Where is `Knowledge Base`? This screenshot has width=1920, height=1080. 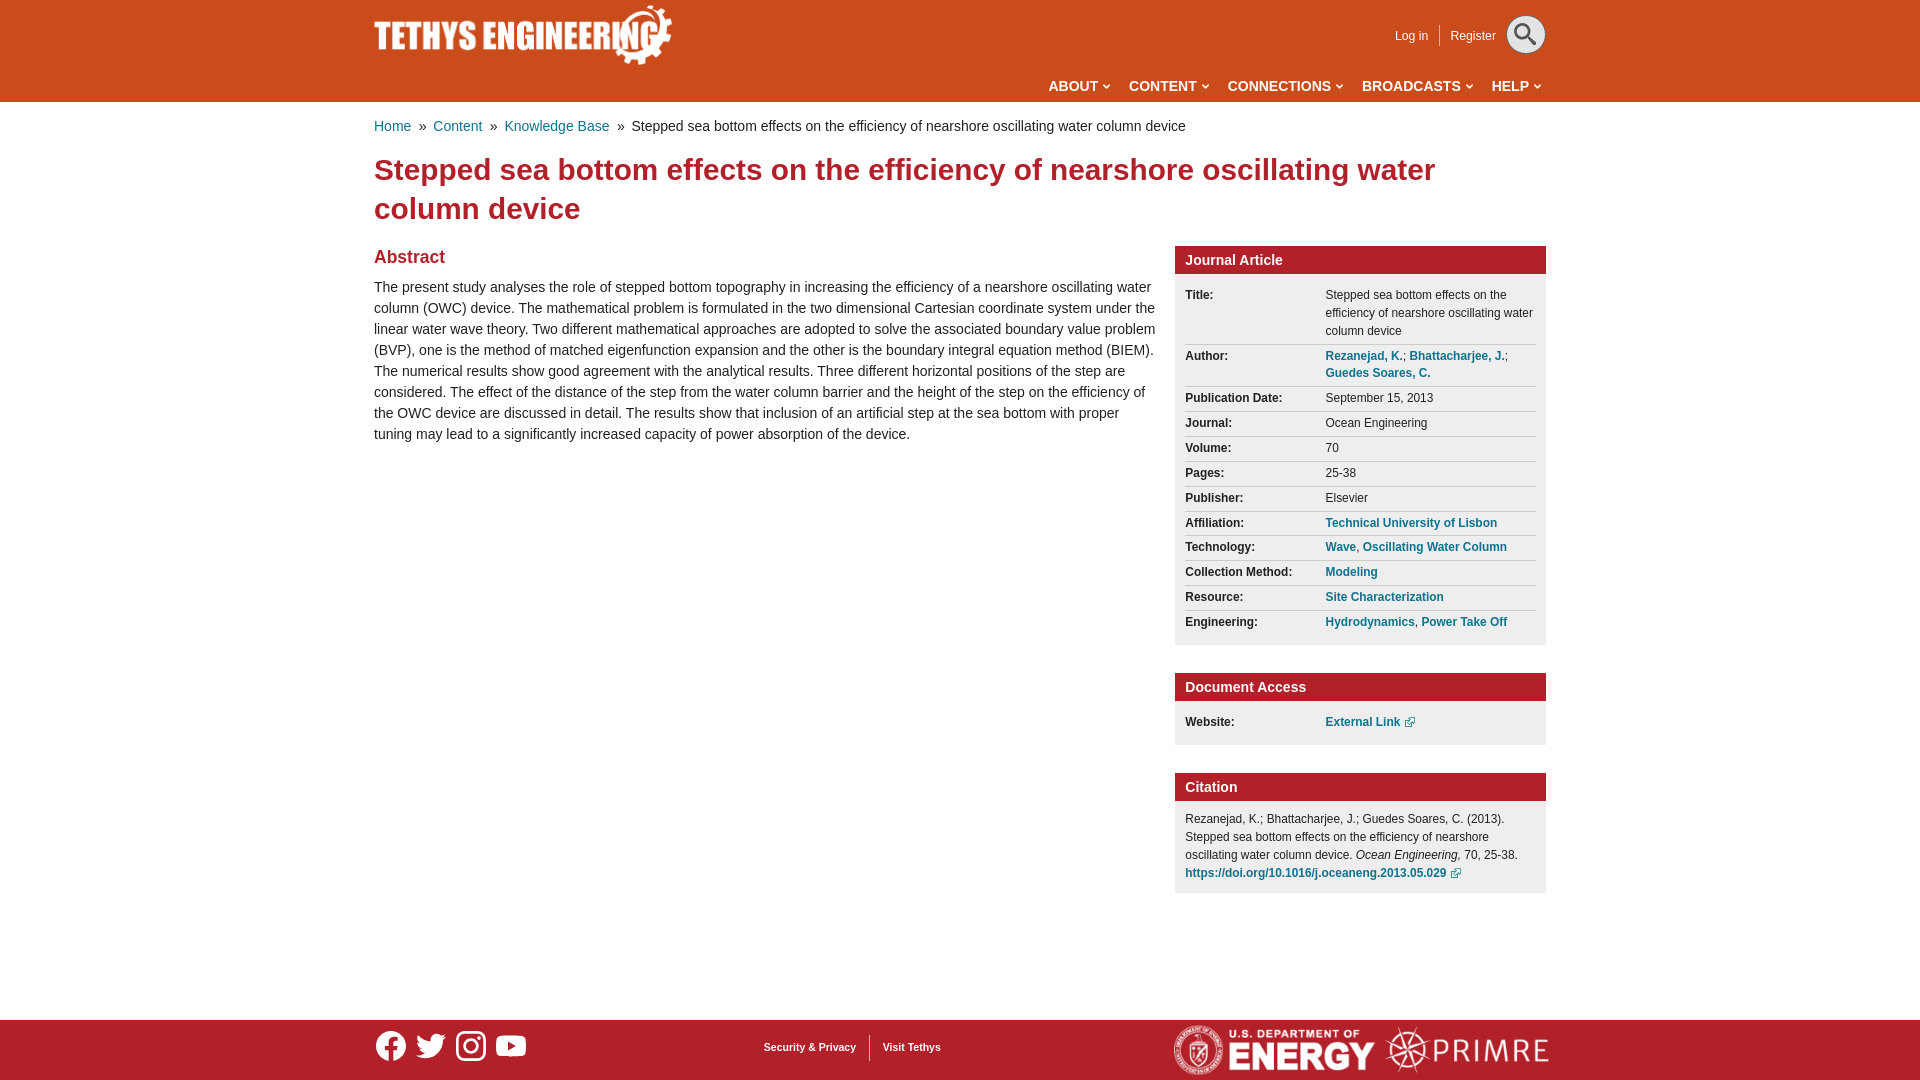
Knowledge Base is located at coordinates (556, 125).